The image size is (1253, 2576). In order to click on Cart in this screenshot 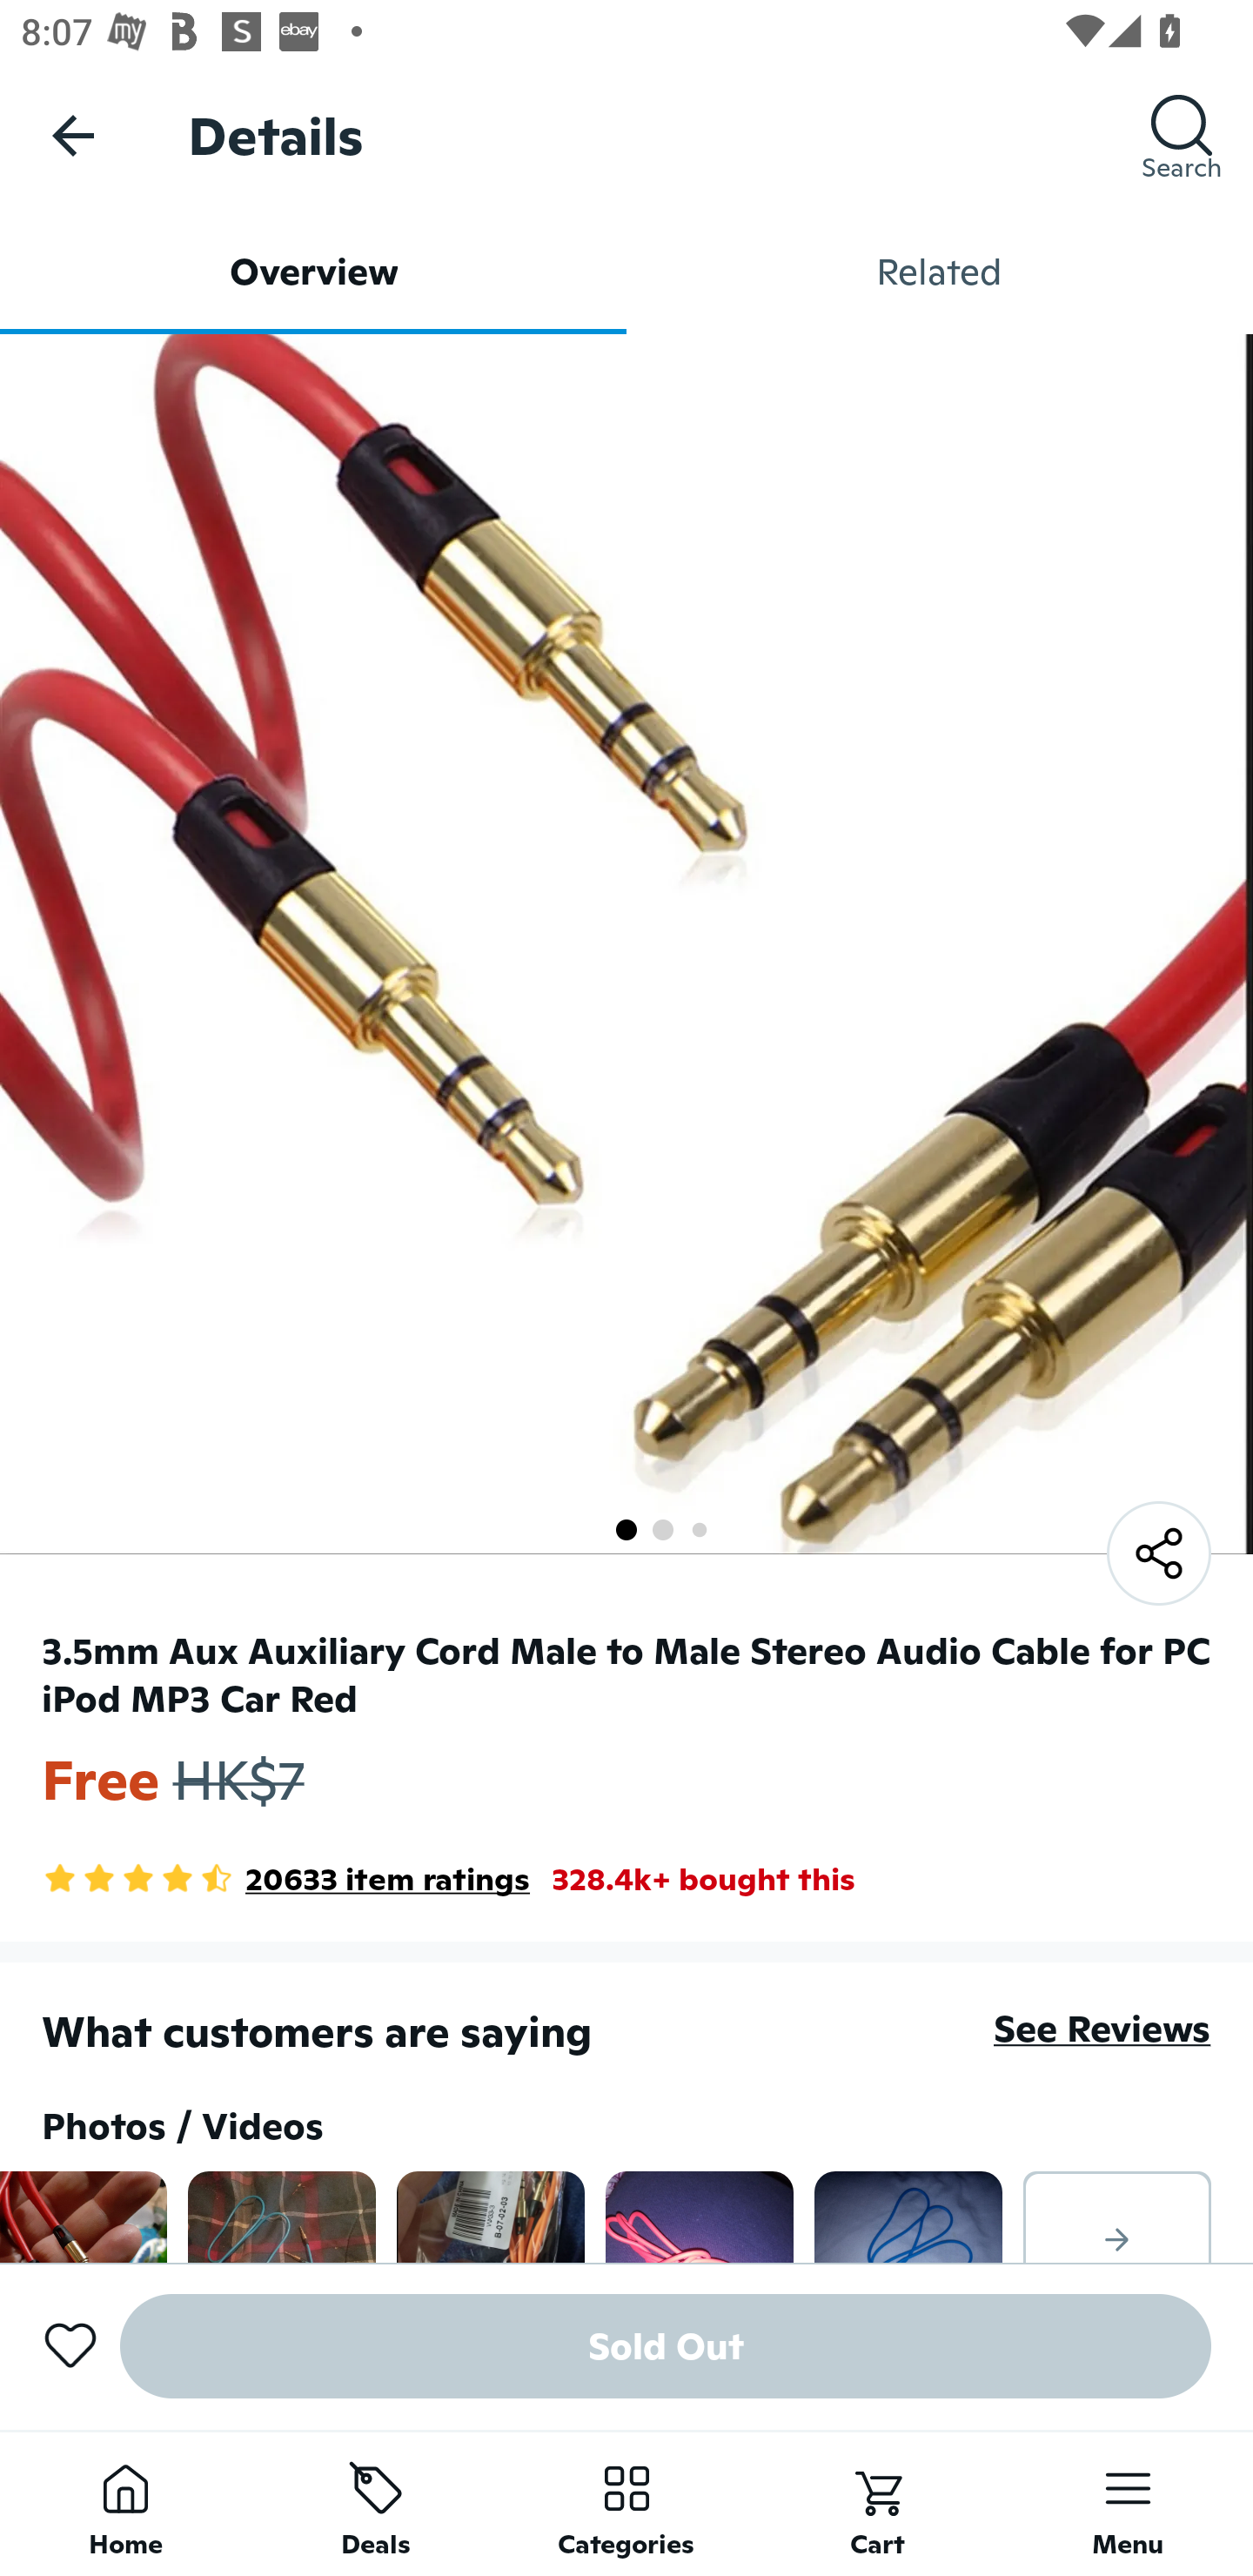, I will do `click(877, 2503)`.